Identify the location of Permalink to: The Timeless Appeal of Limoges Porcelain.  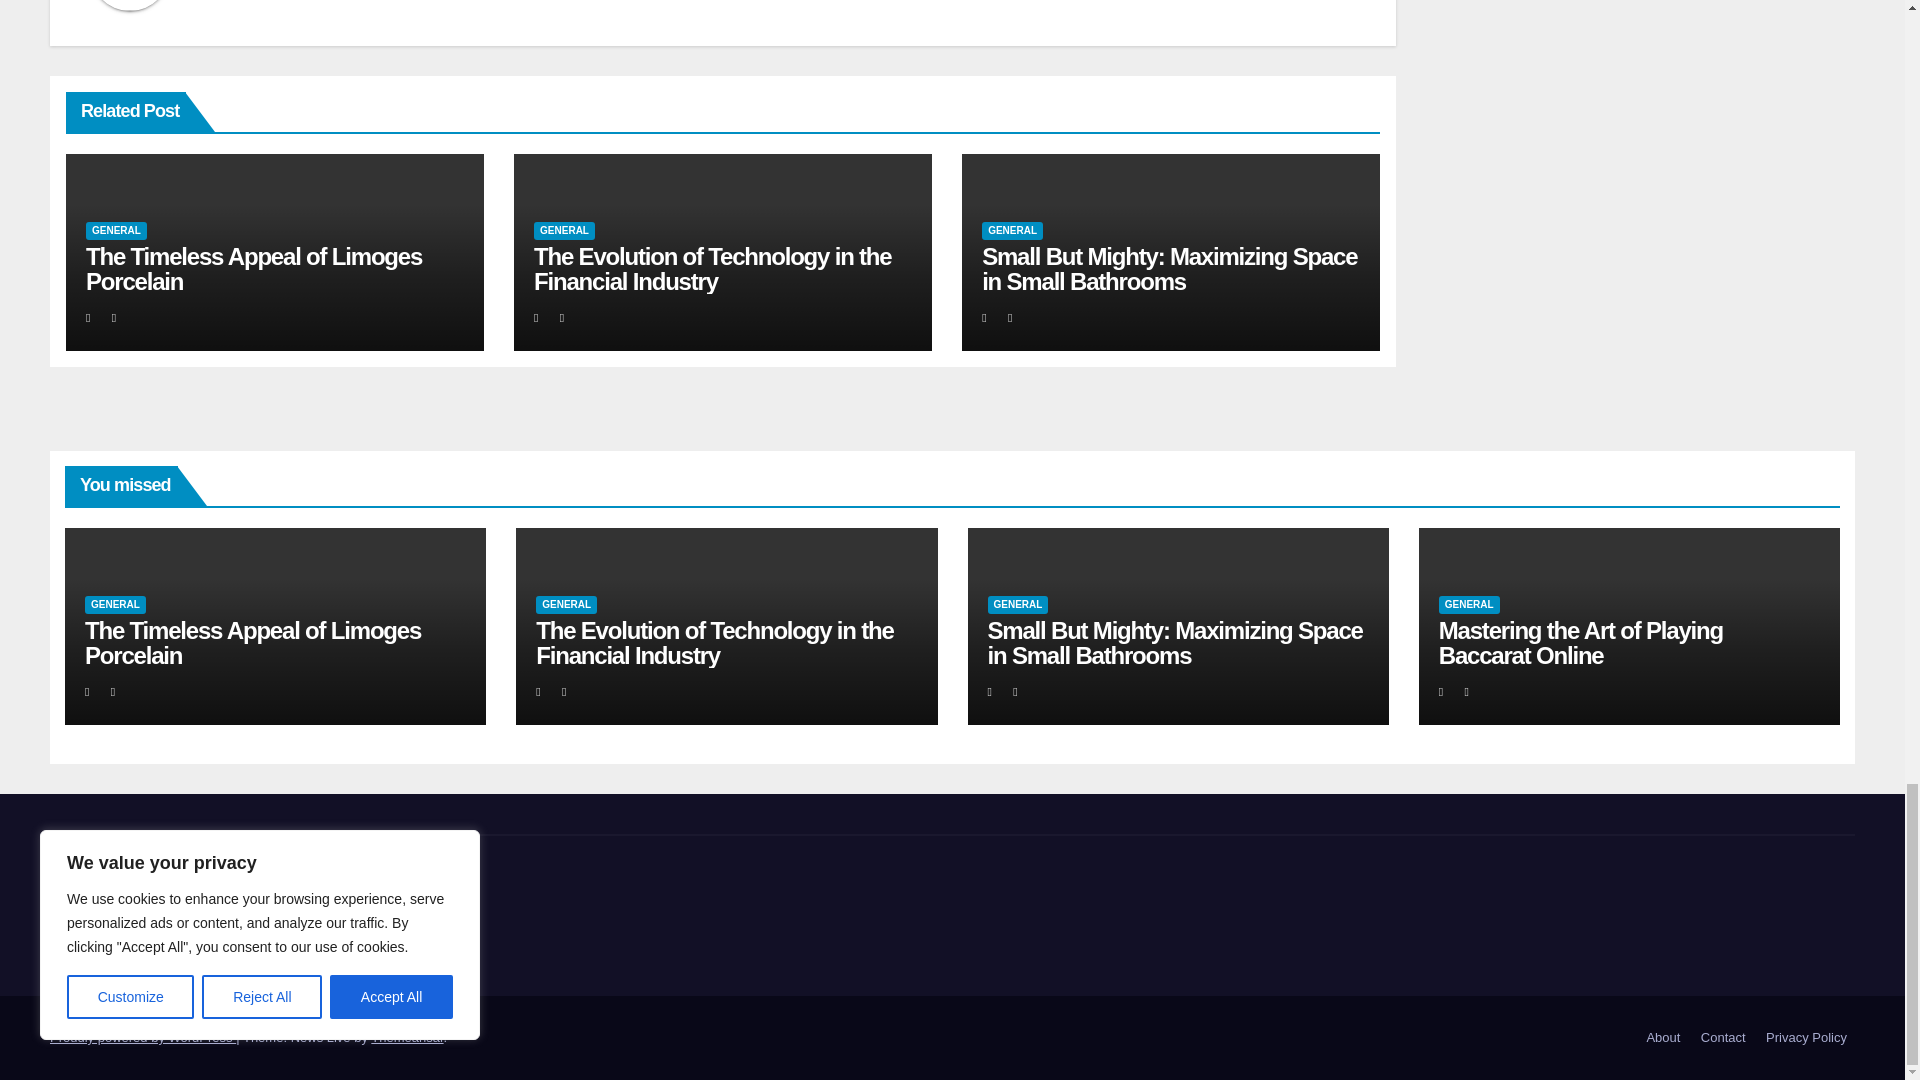
(254, 268).